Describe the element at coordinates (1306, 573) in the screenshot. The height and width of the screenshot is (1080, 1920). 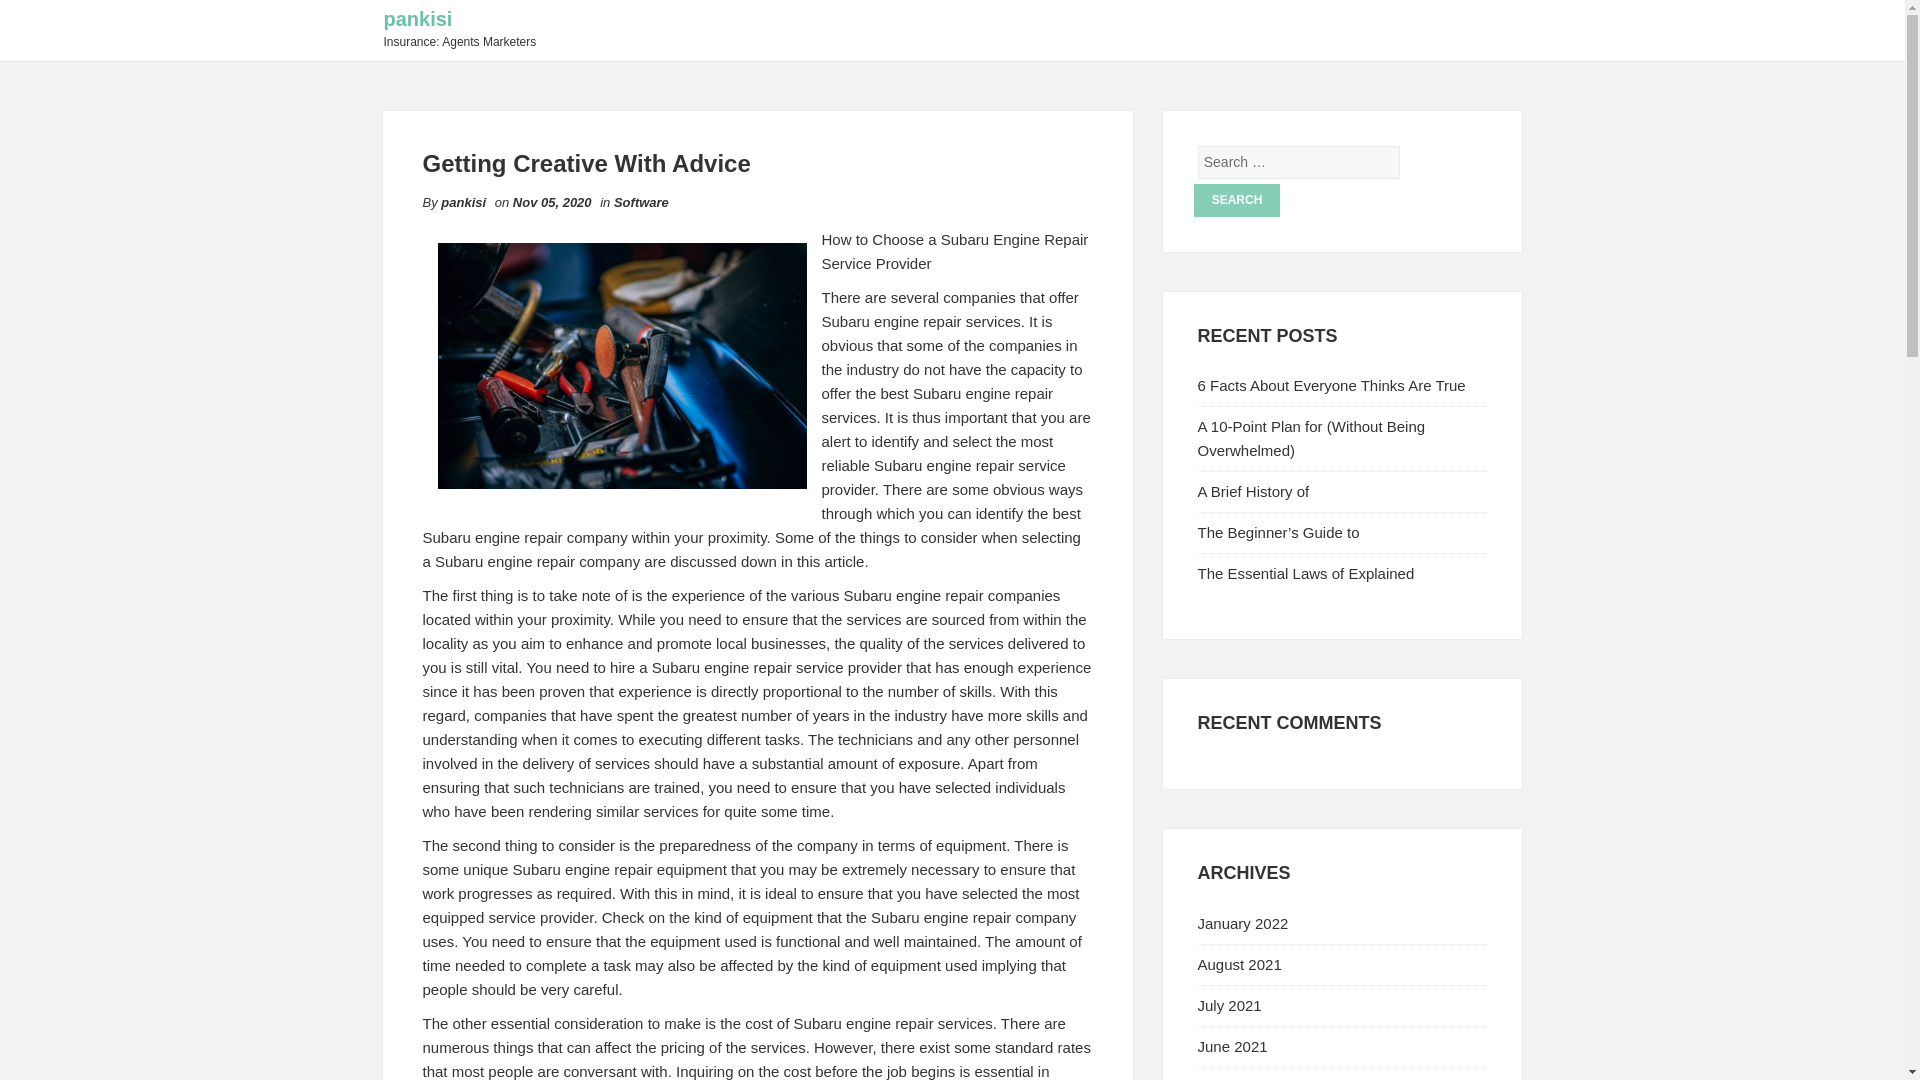
I see `The Essential Laws of Explained` at that location.